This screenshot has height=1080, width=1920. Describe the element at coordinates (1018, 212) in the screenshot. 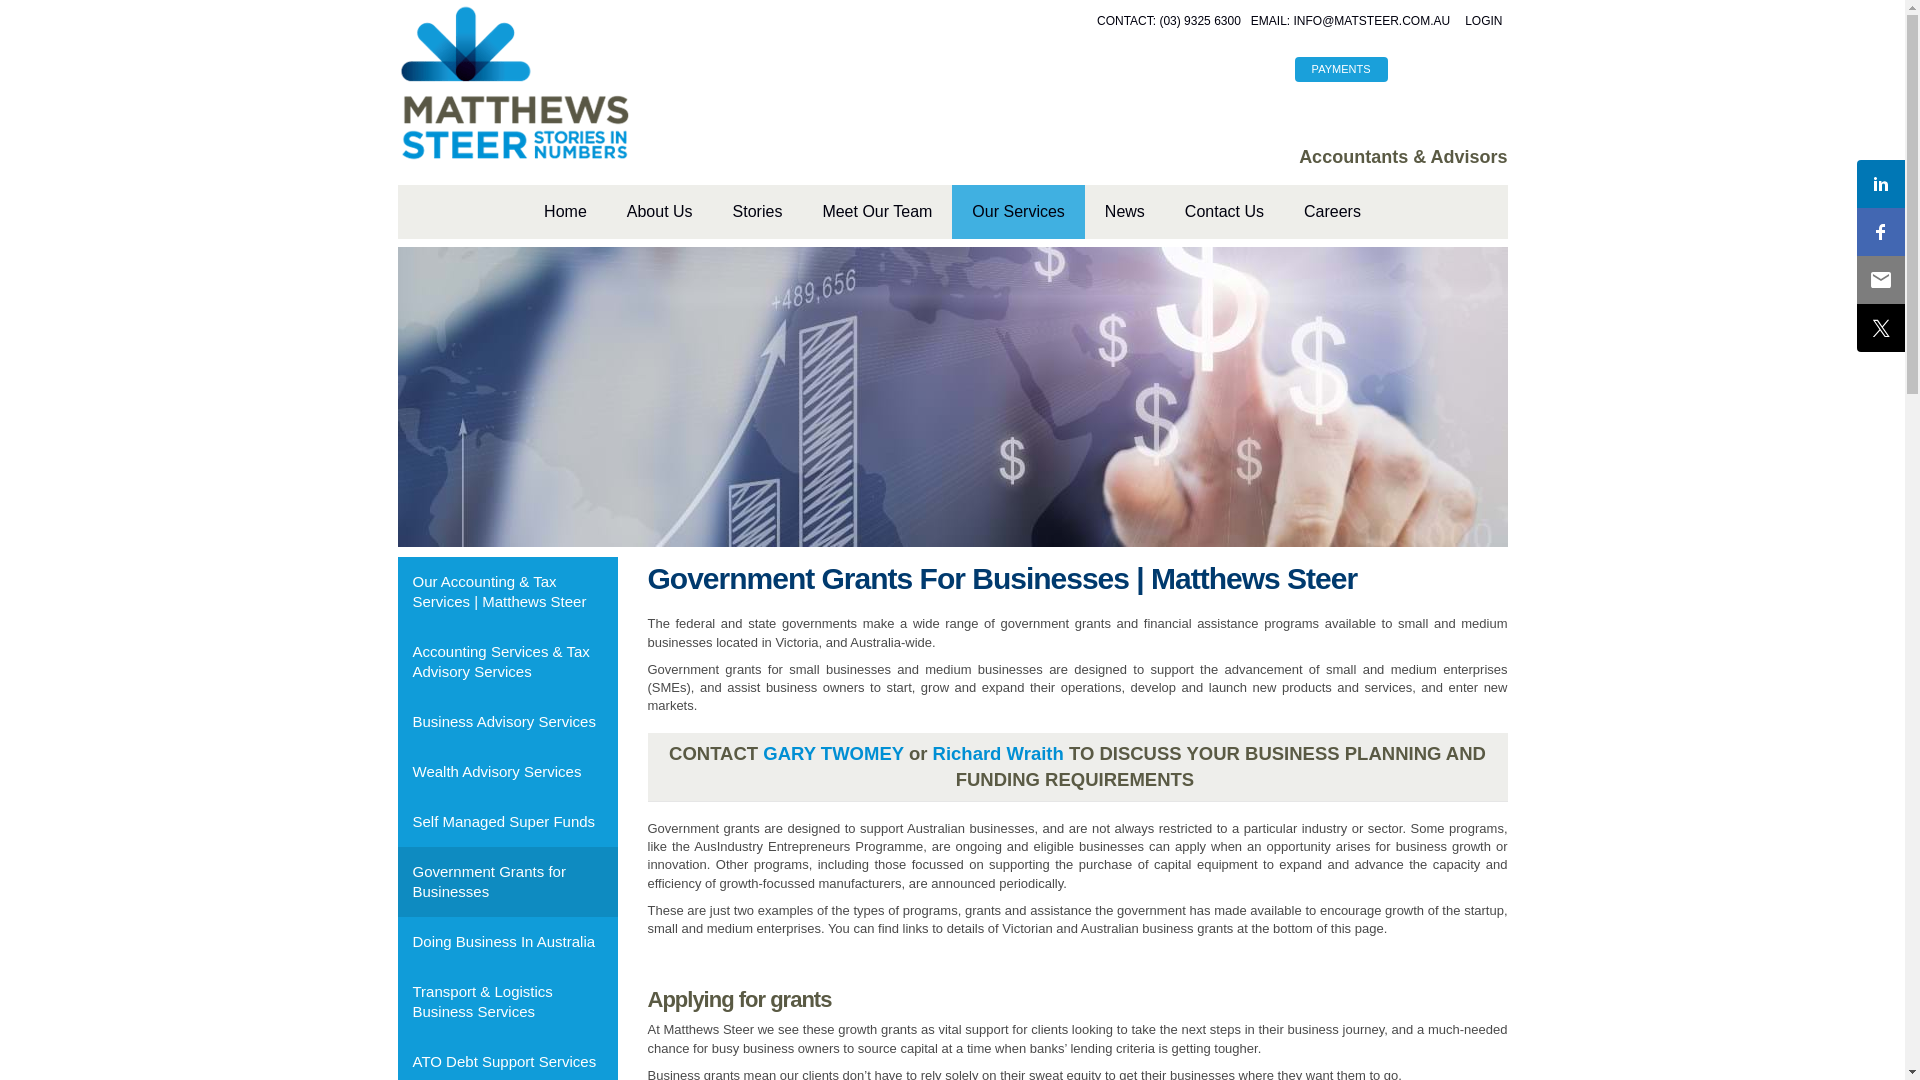

I see `Our Services` at that location.